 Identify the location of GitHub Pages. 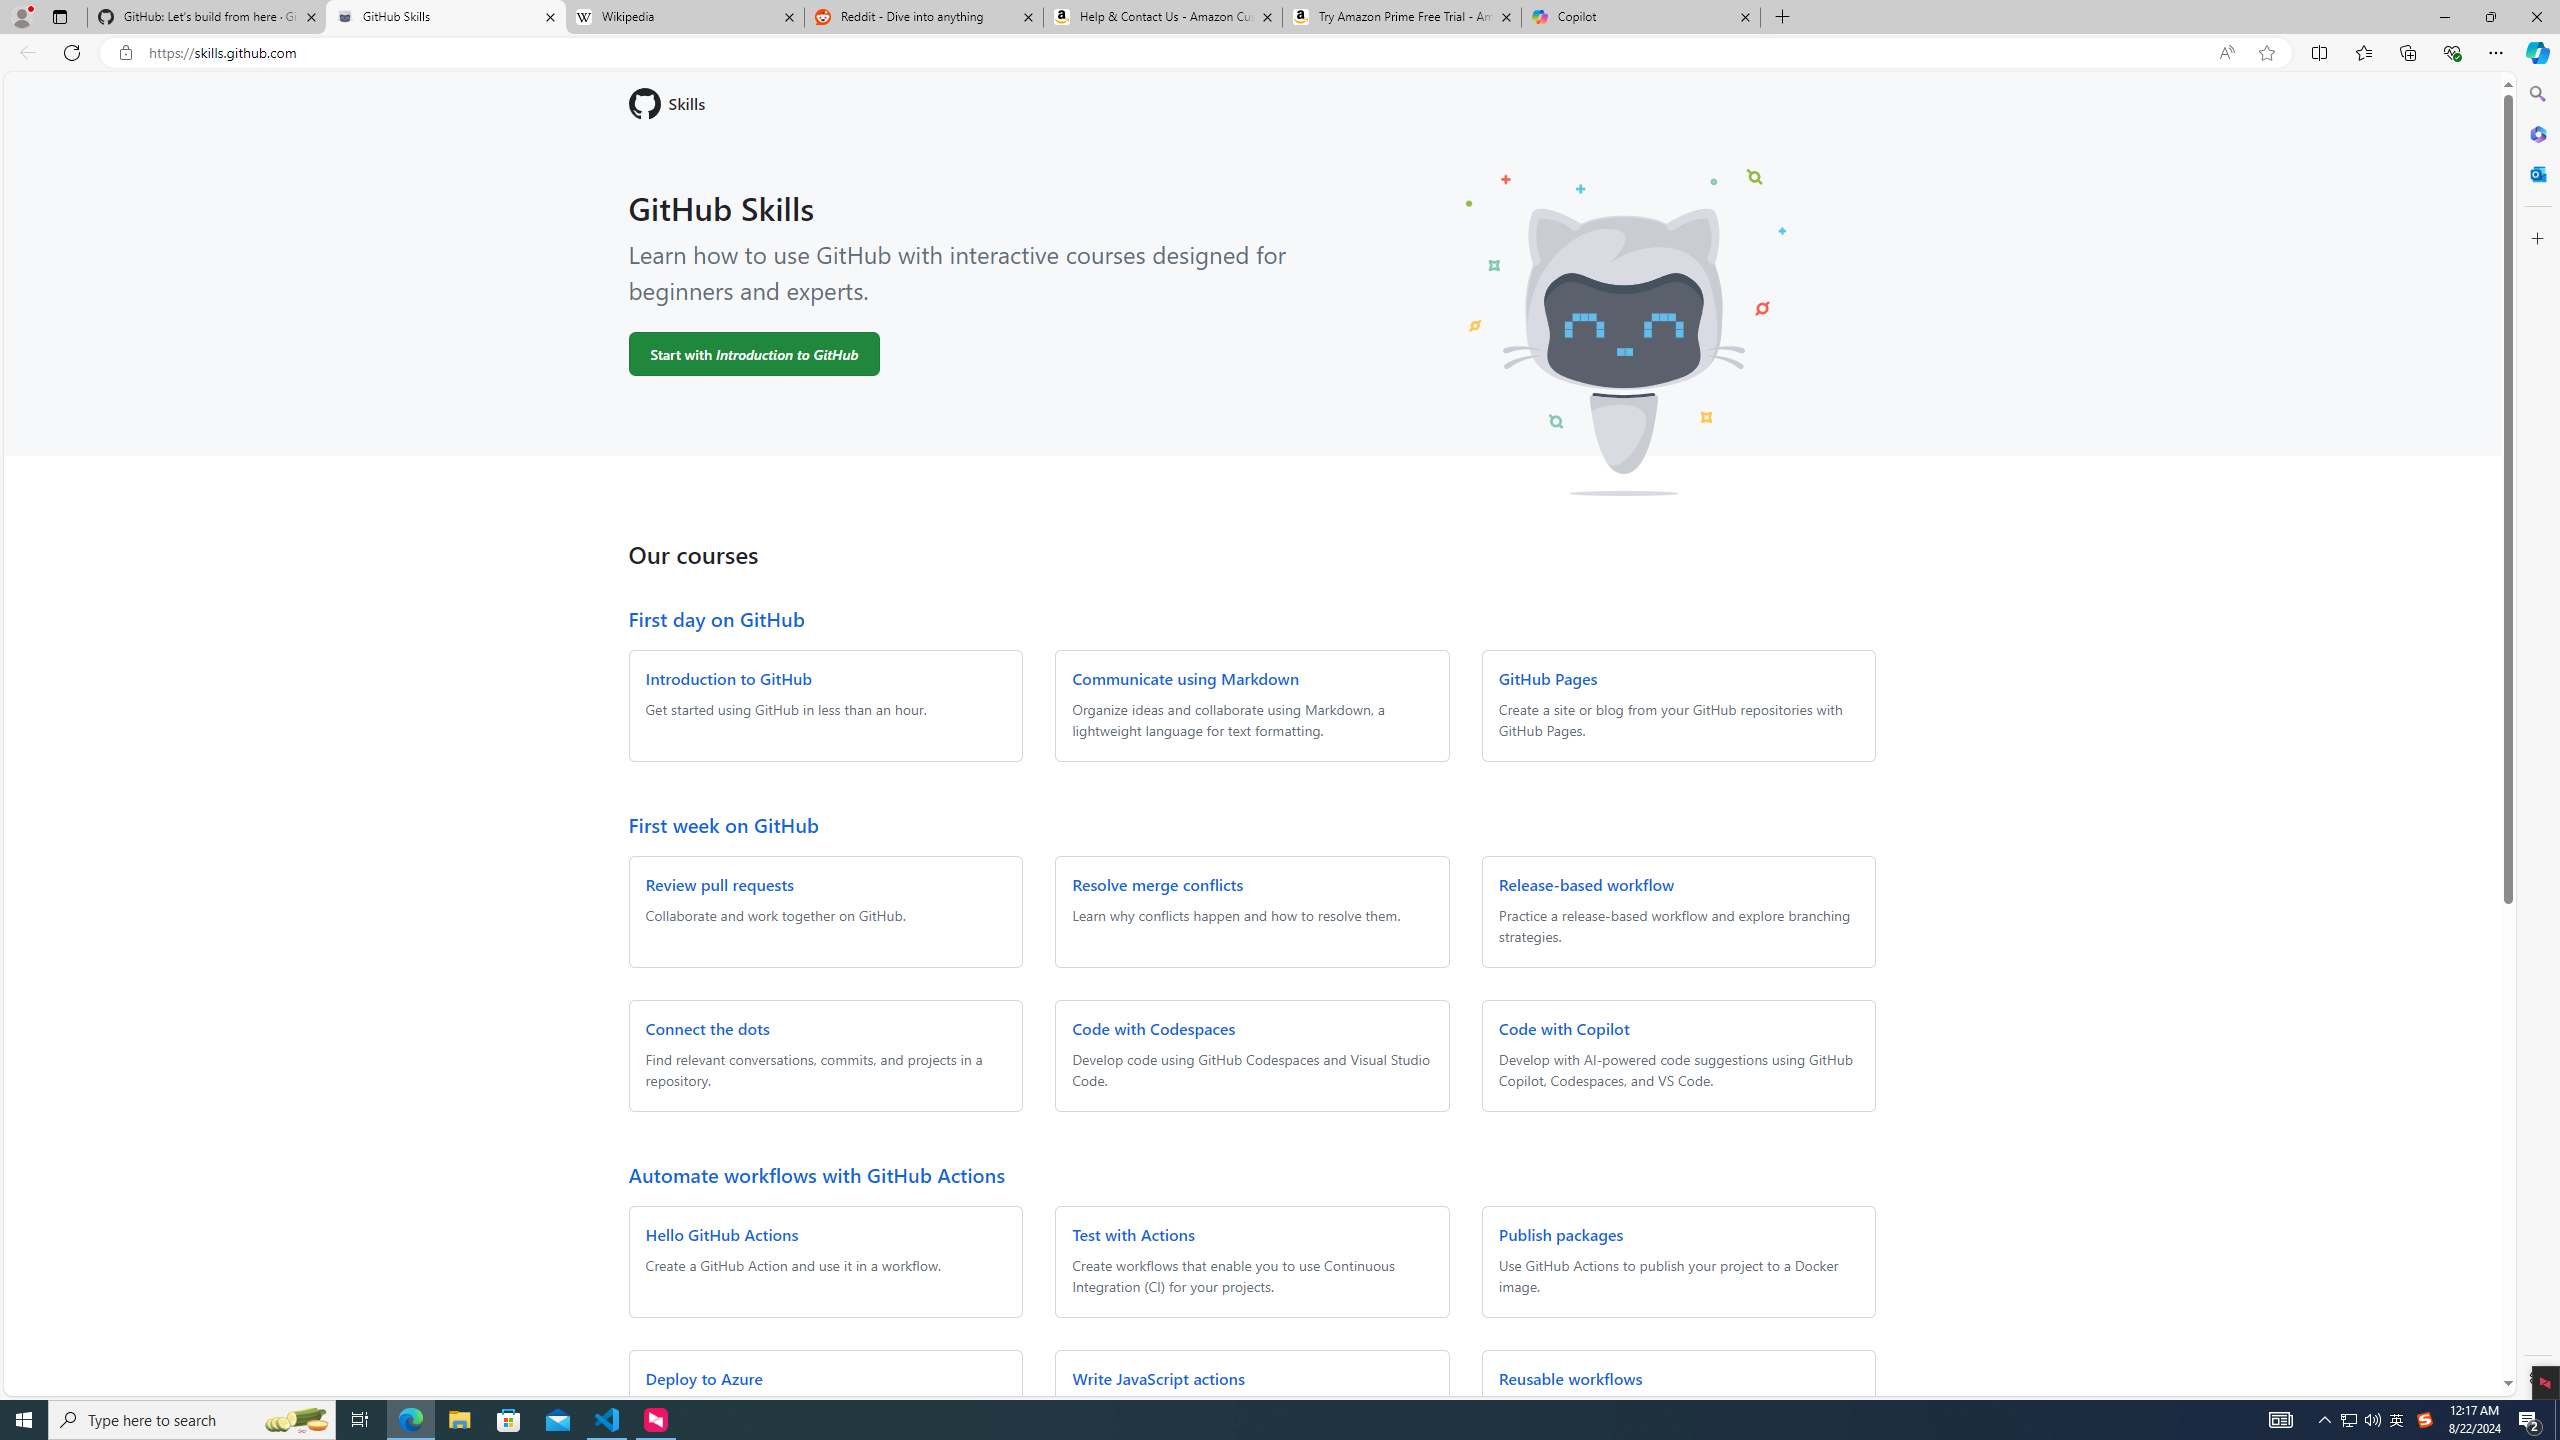
(1547, 678).